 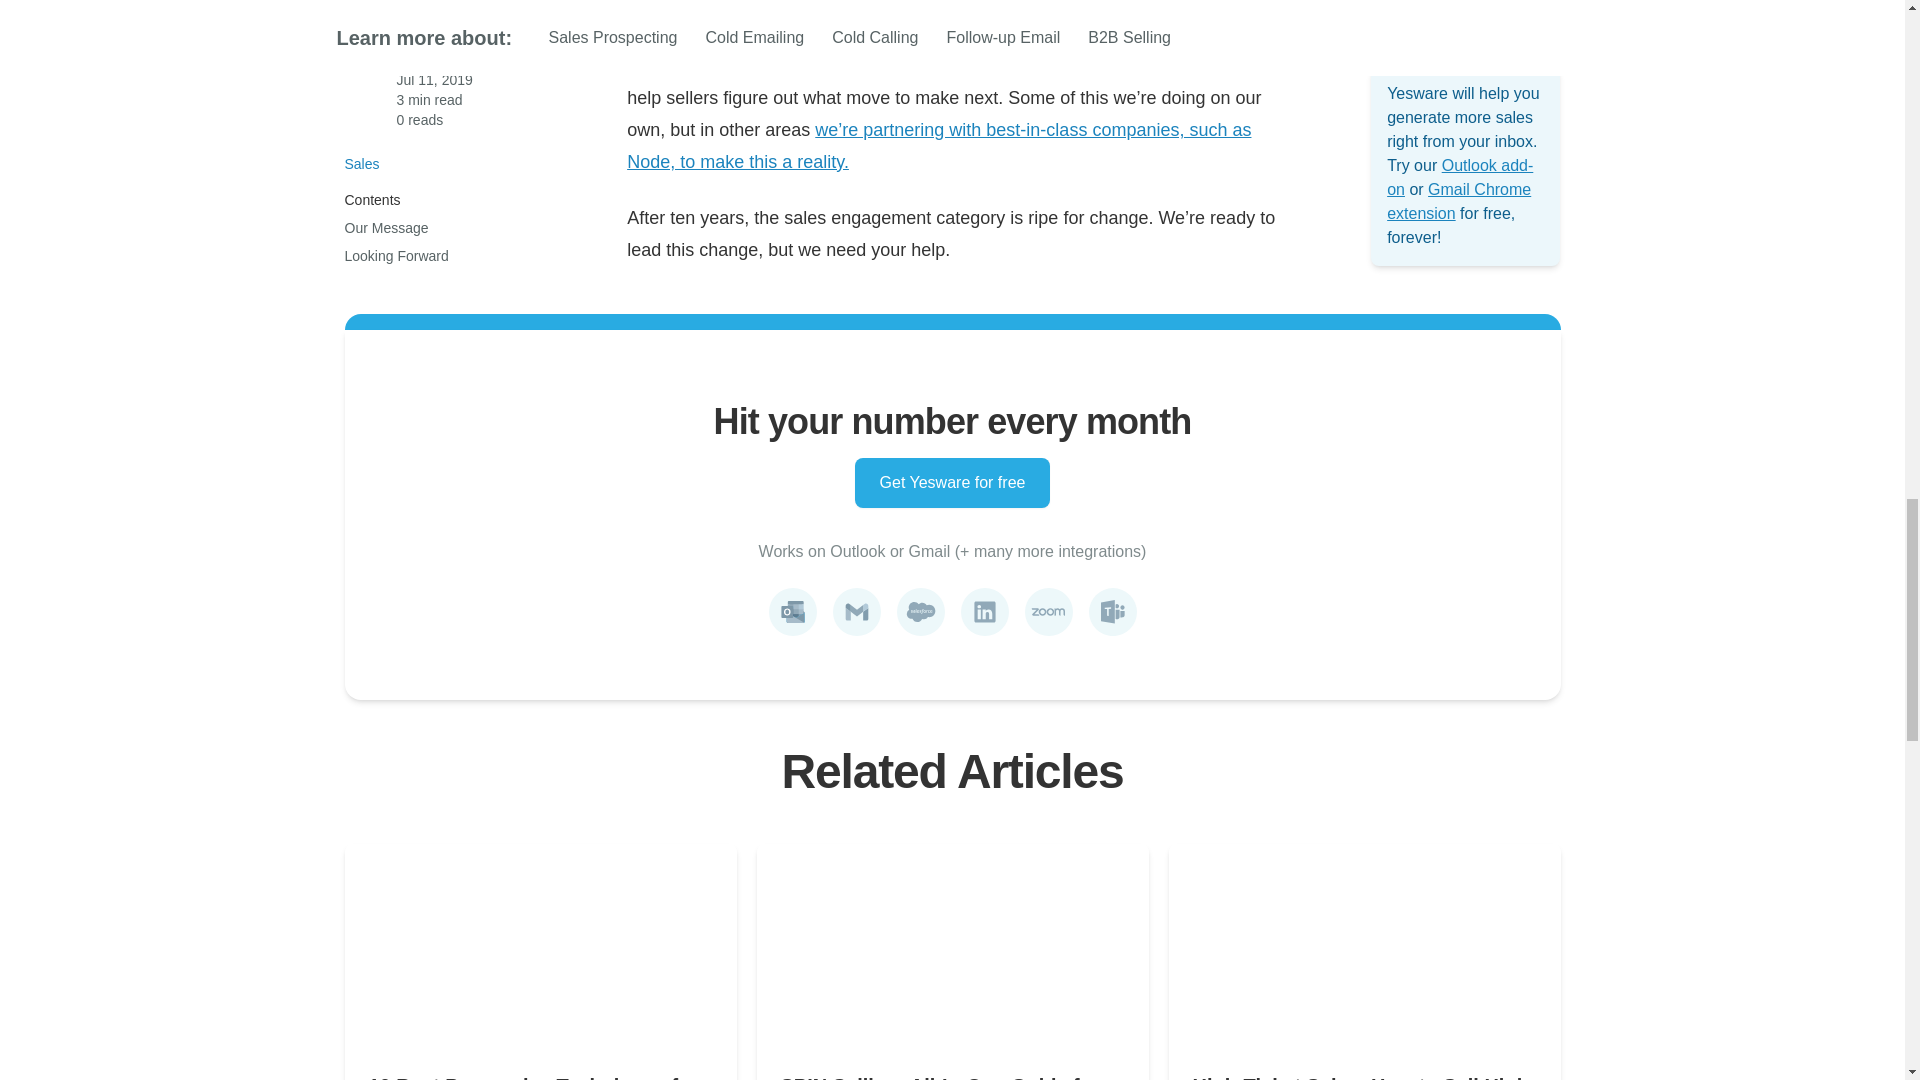 What do you see at coordinates (952, 482) in the screenshot?
I see `Get Yesware for free` at bounding box center [952, 482].